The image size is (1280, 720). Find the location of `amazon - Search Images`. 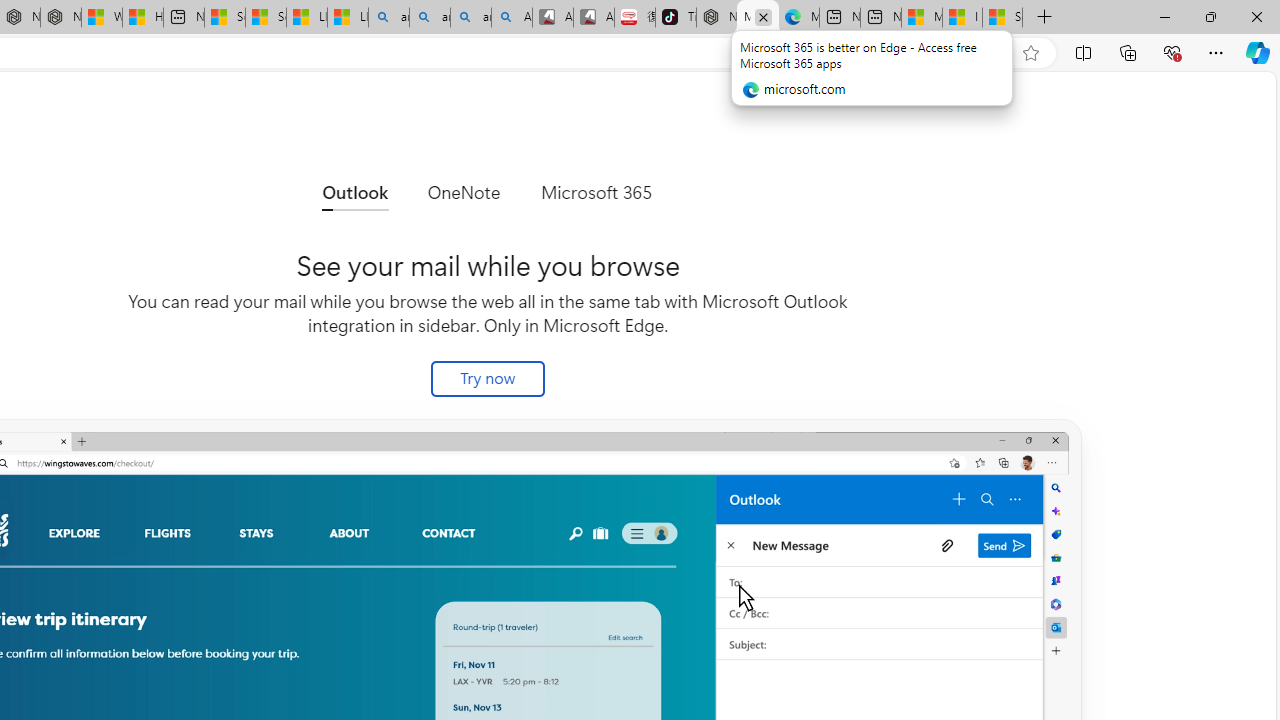

amazon - Search Images is located at coordinates (470, 18).